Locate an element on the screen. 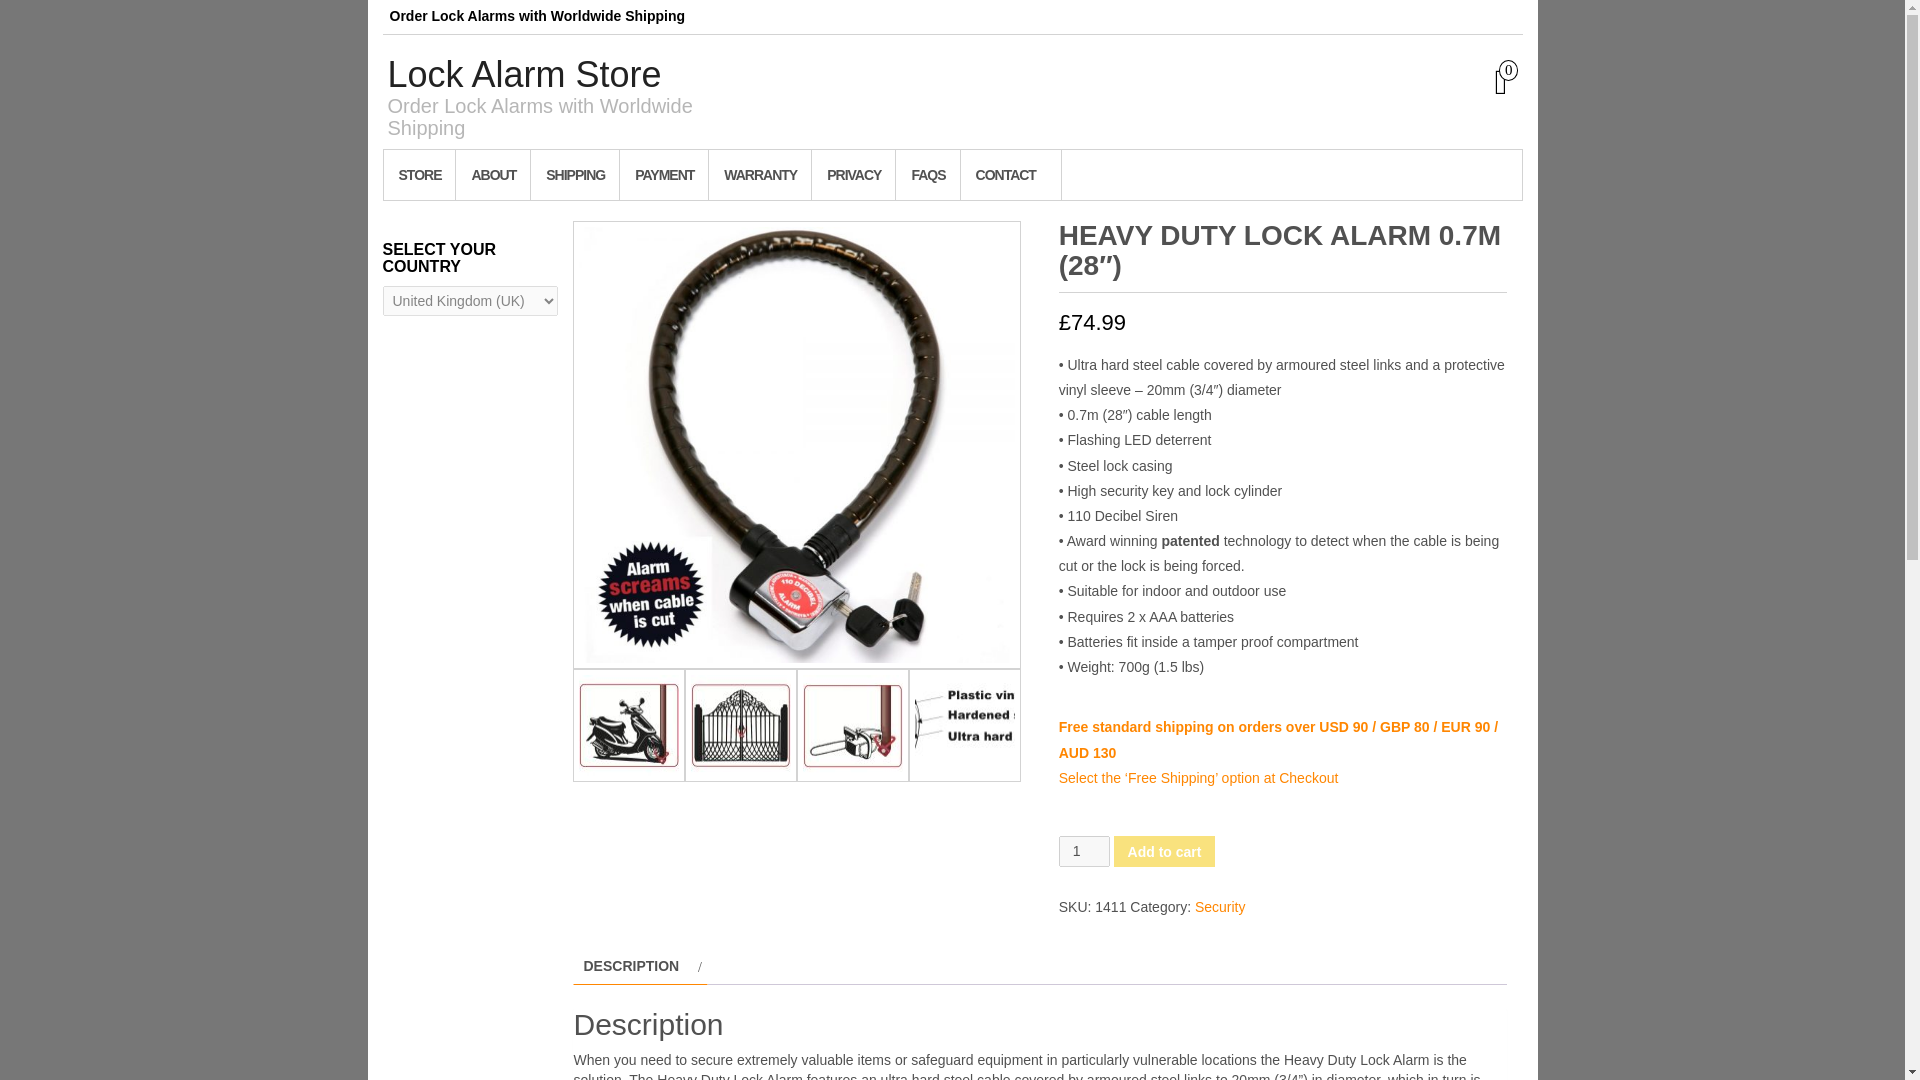 This screenshot has height=1080, width=1920. Lock Alarm Store is located at coordinates (524, 74).